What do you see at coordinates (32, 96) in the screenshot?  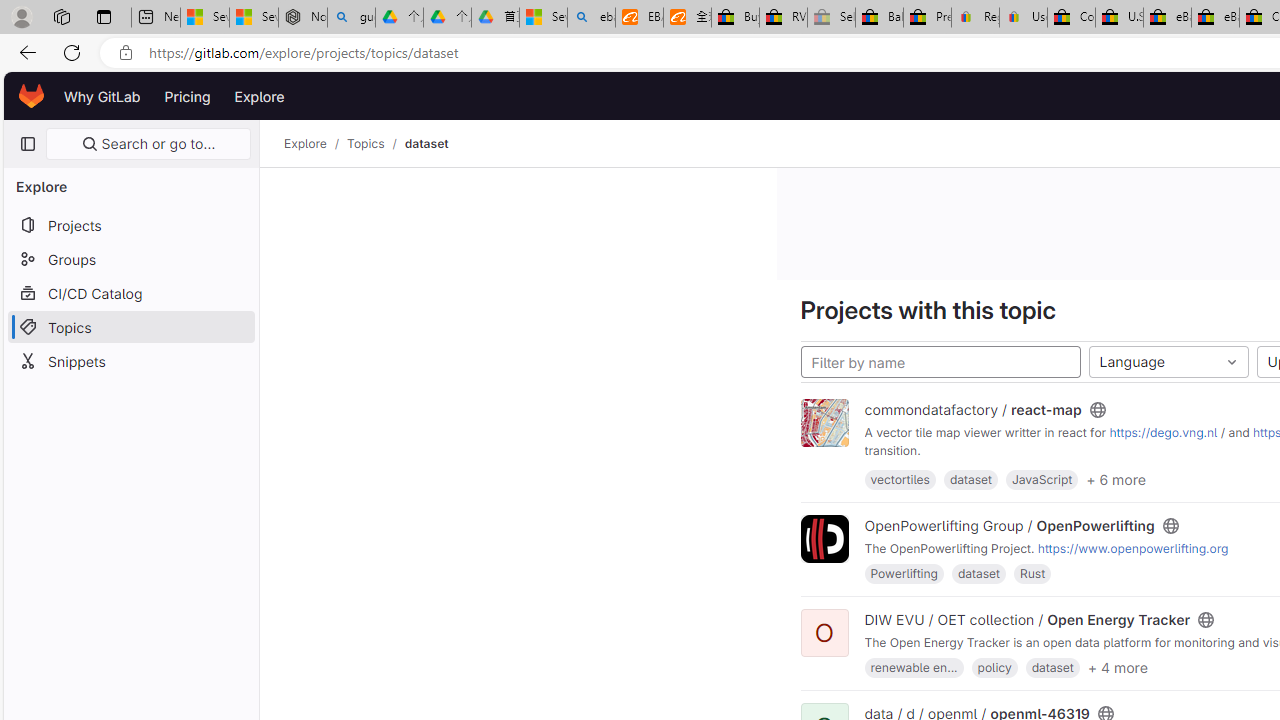 I see `Homepage` at bounding box center [32, 96].